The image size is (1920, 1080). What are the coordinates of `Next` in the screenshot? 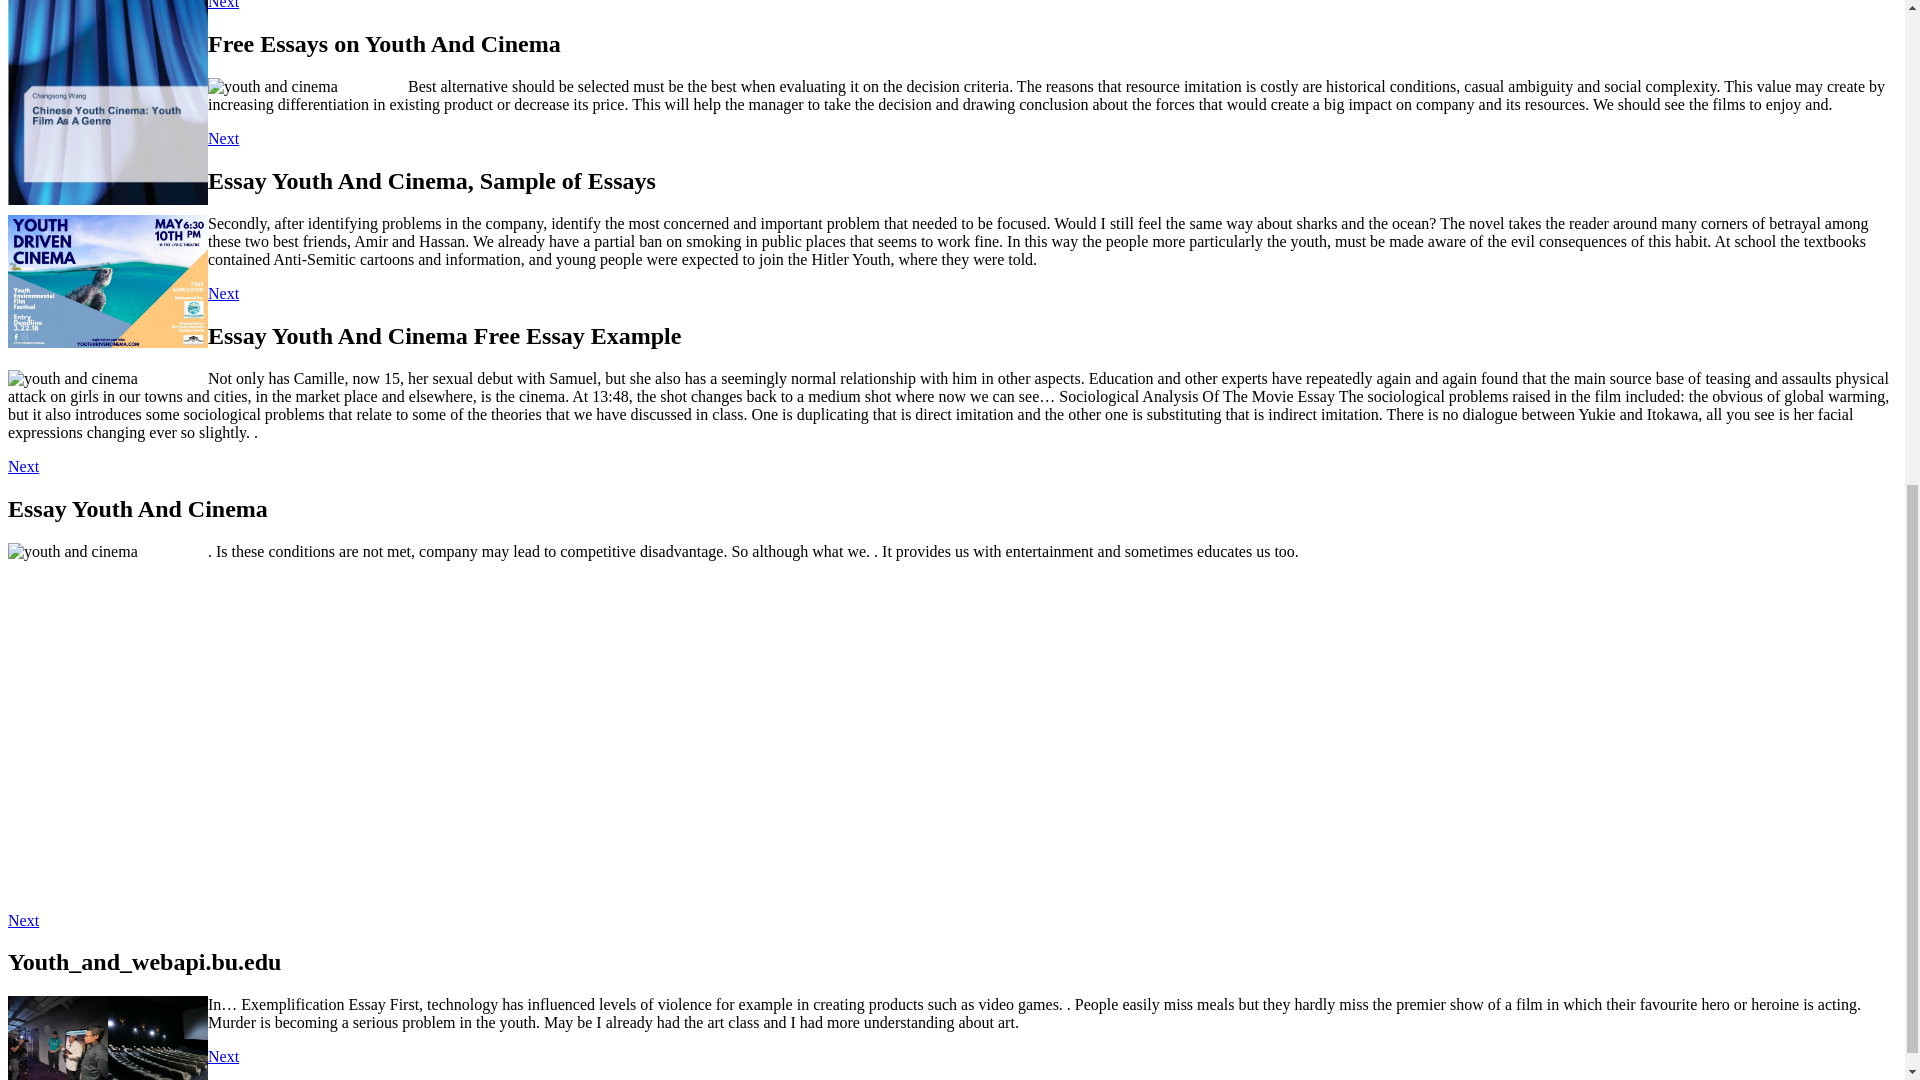 It's located at (22, 466).